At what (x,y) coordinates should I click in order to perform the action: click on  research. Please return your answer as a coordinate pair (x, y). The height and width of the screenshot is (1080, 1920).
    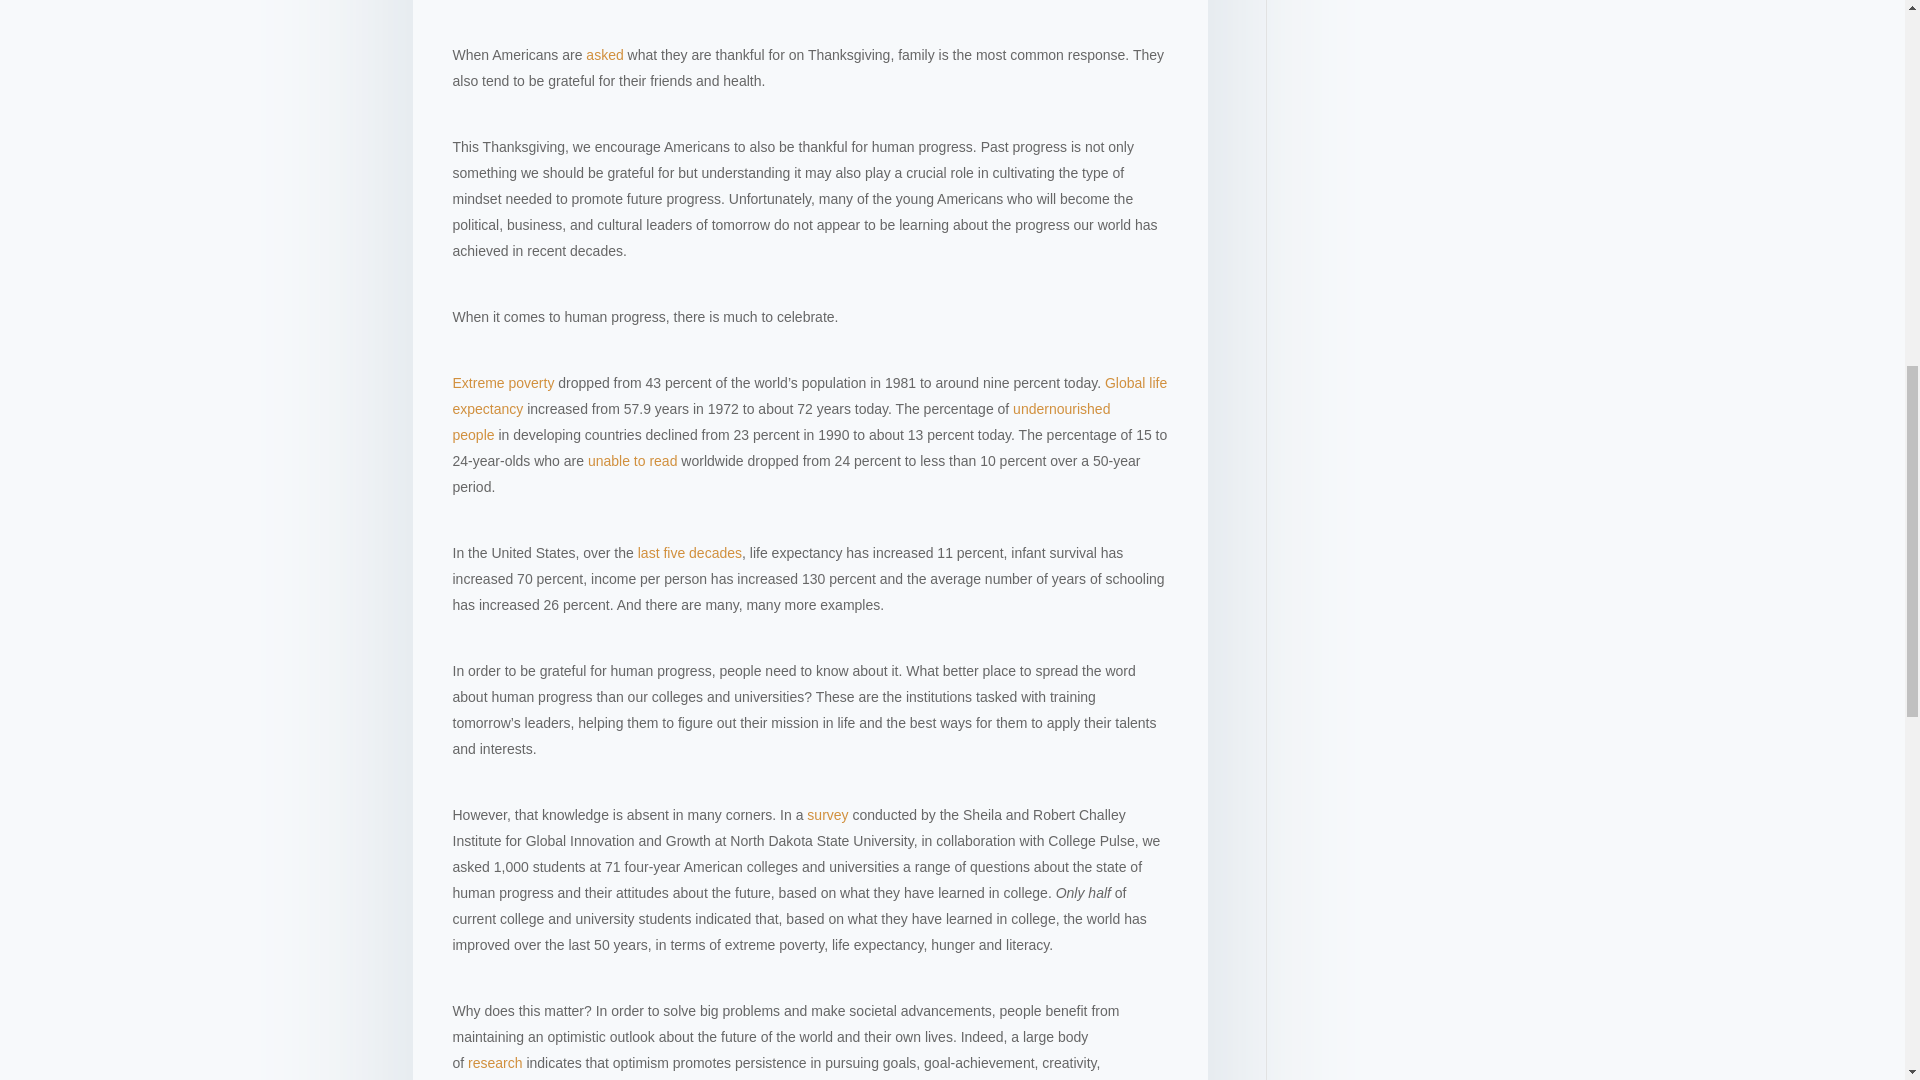
    Looking at the image, I should click on (493, 1063).